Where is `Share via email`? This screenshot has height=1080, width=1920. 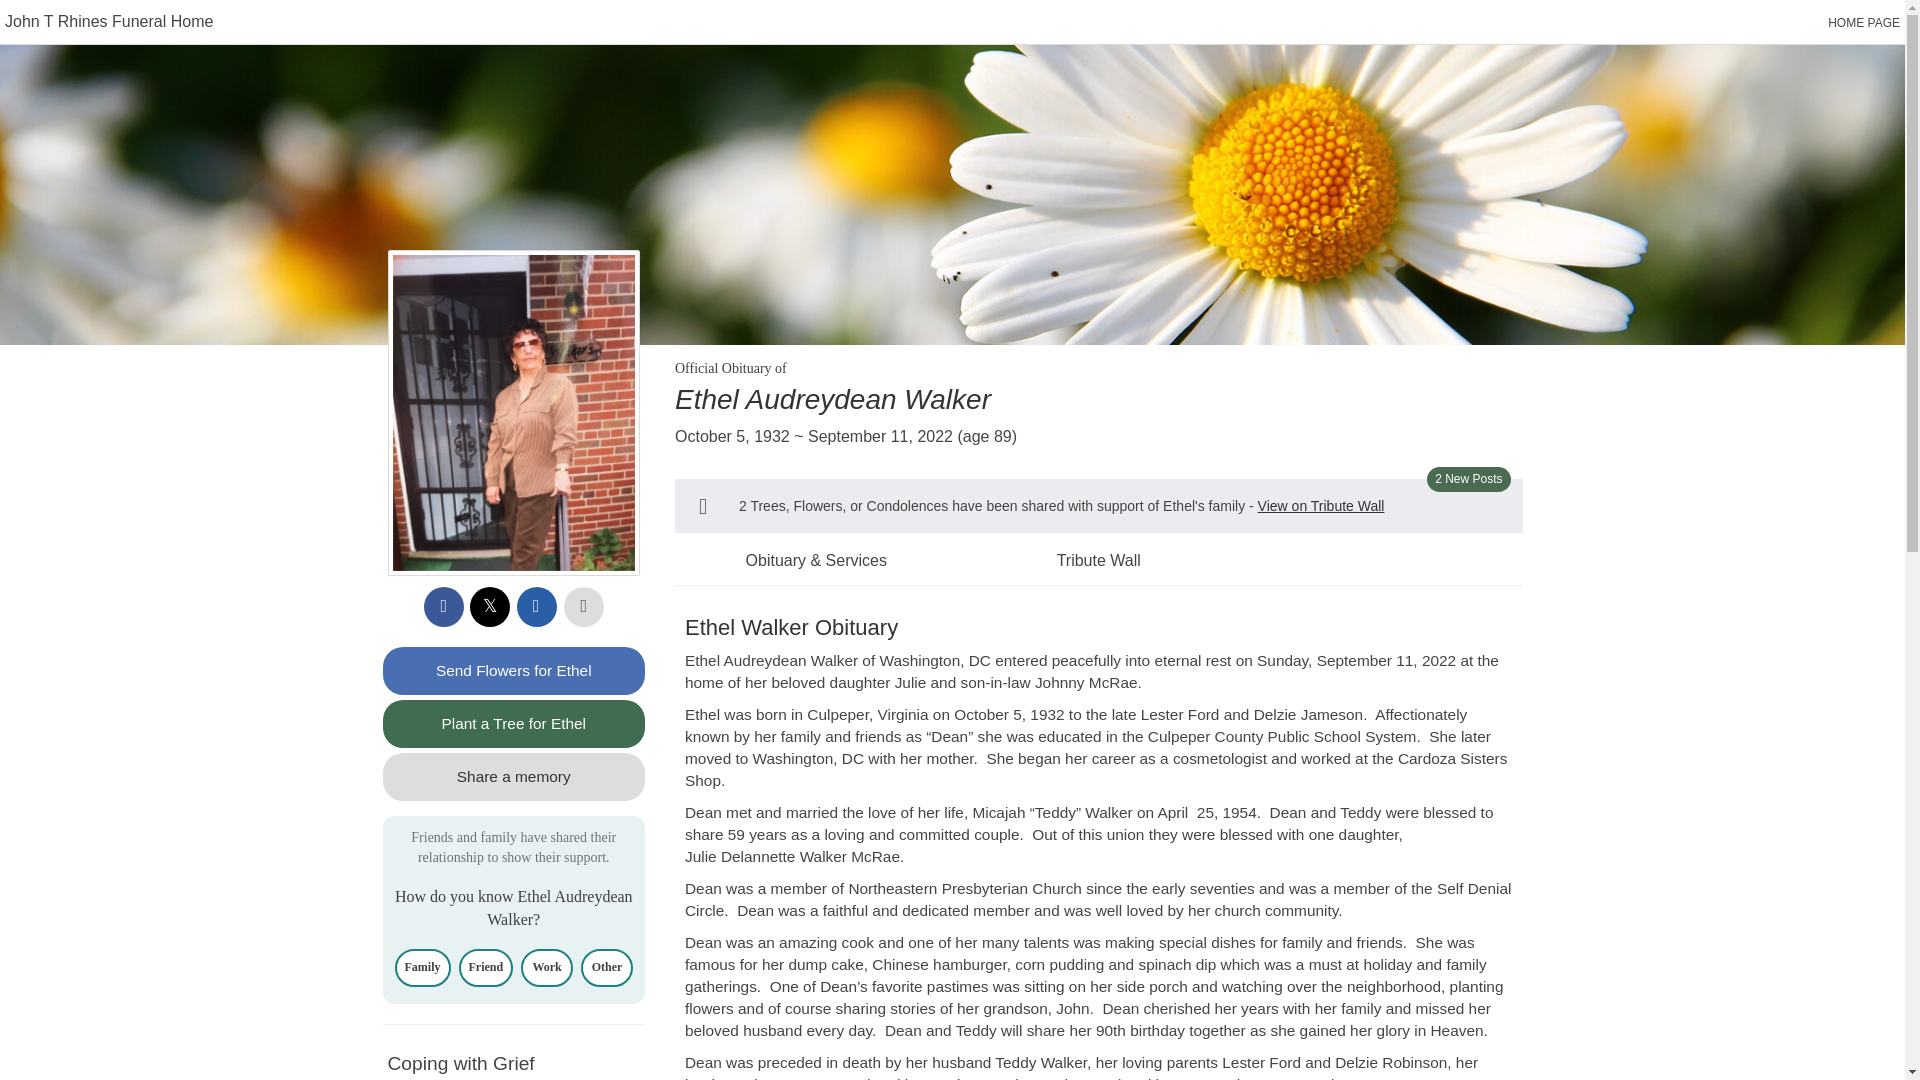
Share via email is located at coordinates (536, 607).